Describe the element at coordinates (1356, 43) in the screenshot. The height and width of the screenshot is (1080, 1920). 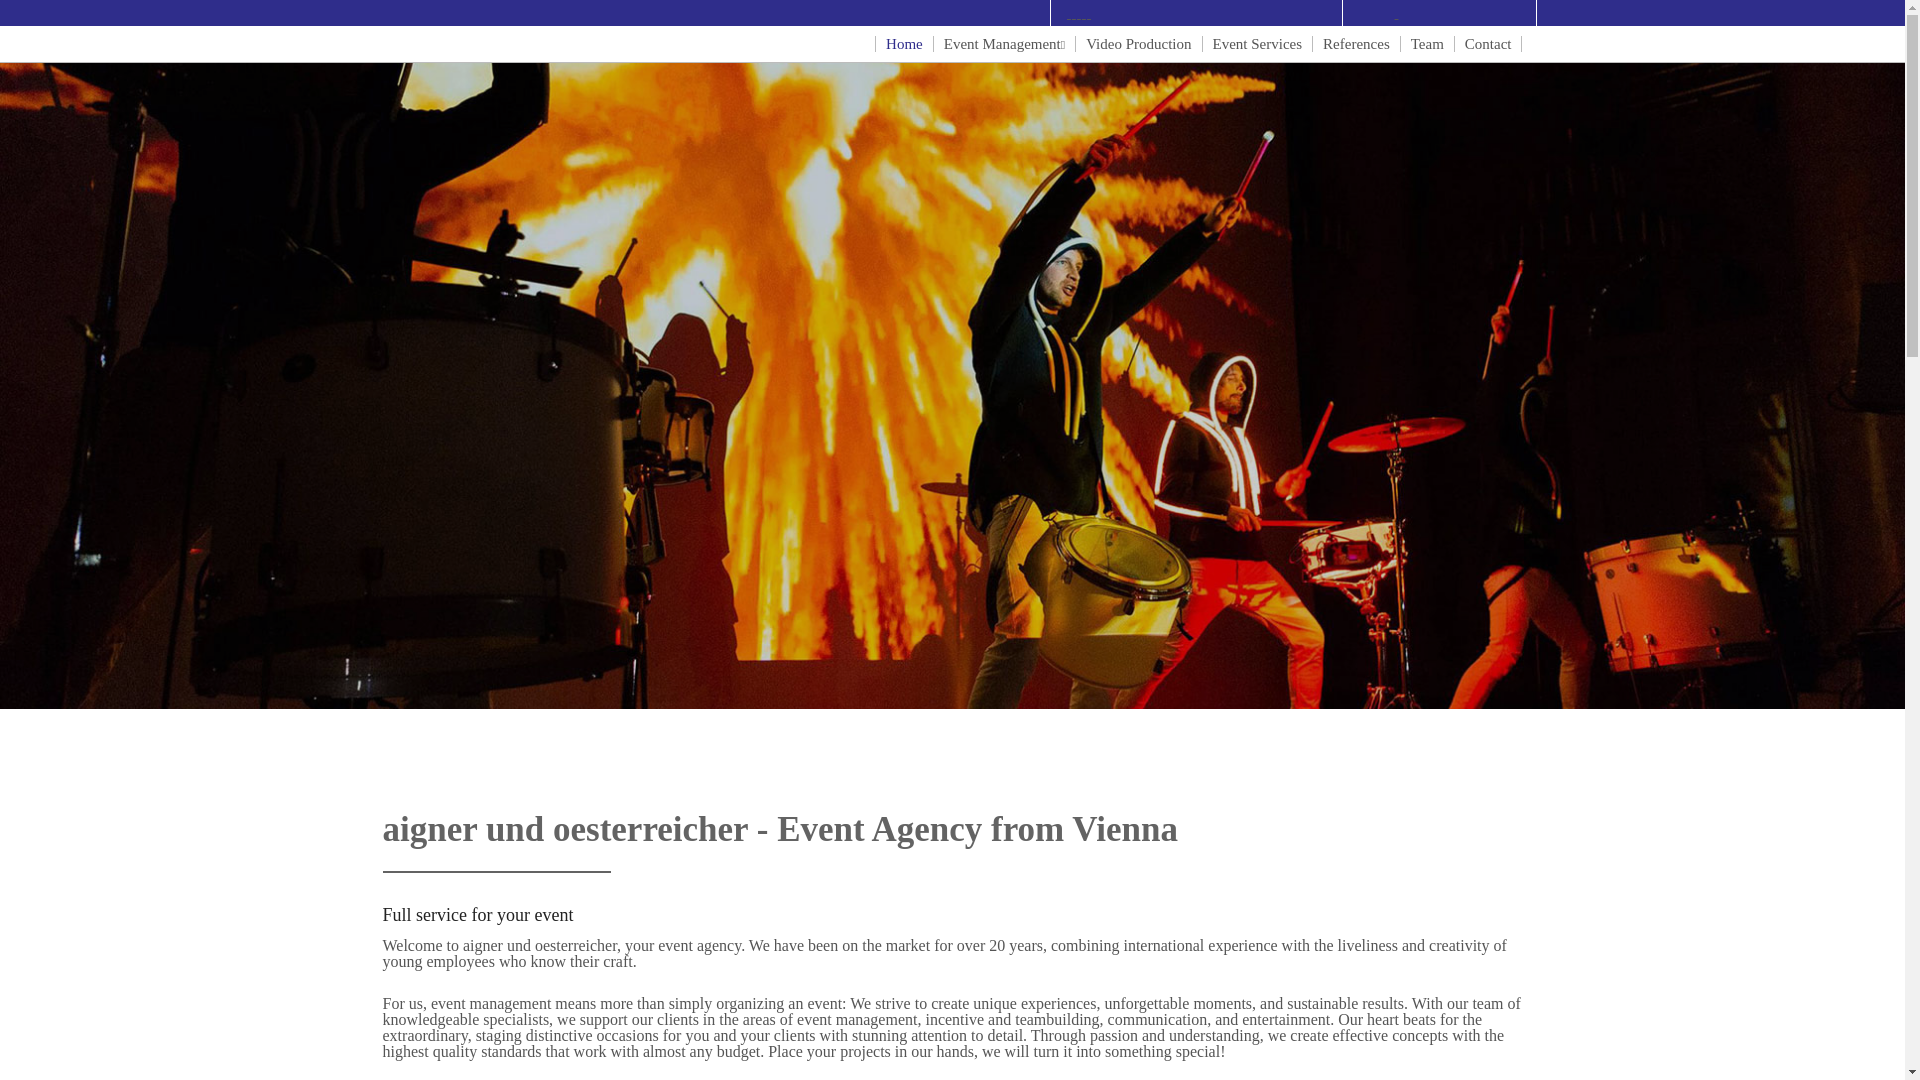
I see `References` at that location.